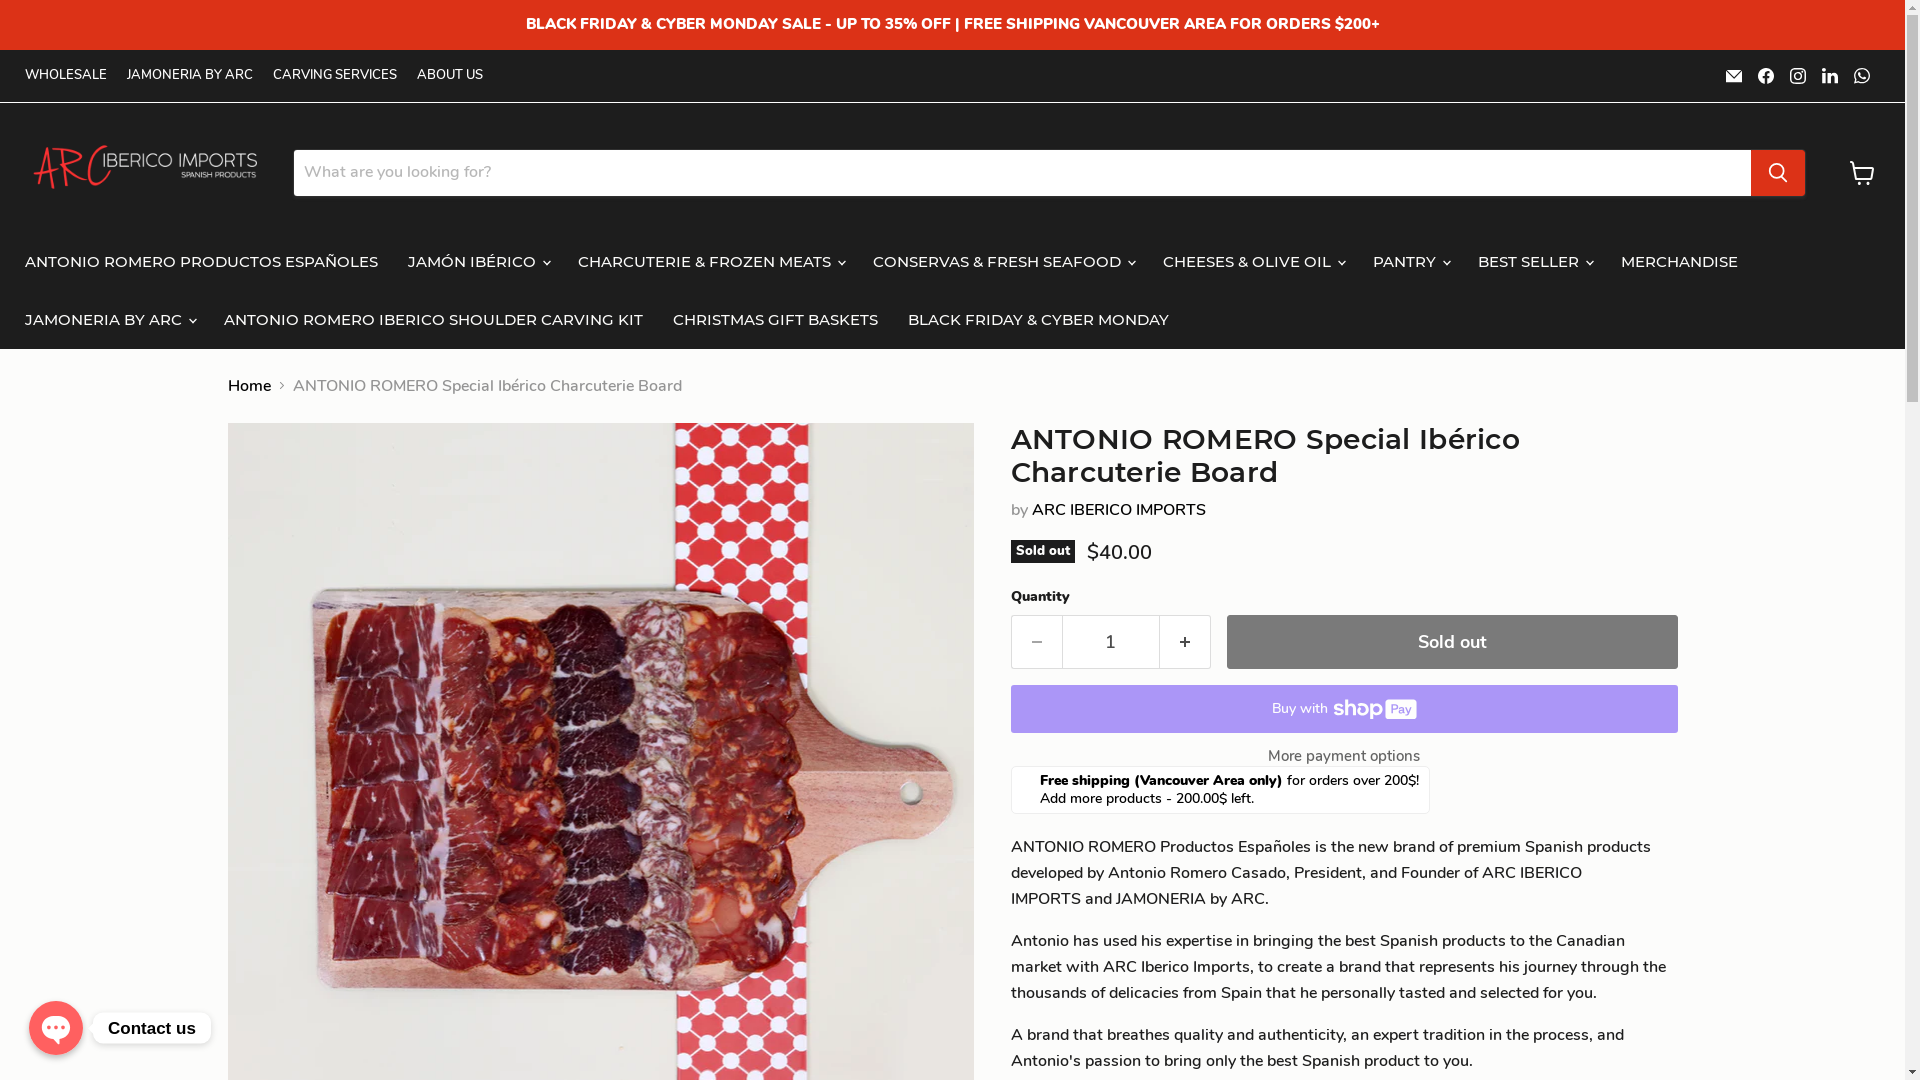  Describe the element at coordinates (1452, 642) in the screenshot. I see `Sold out` at that location.